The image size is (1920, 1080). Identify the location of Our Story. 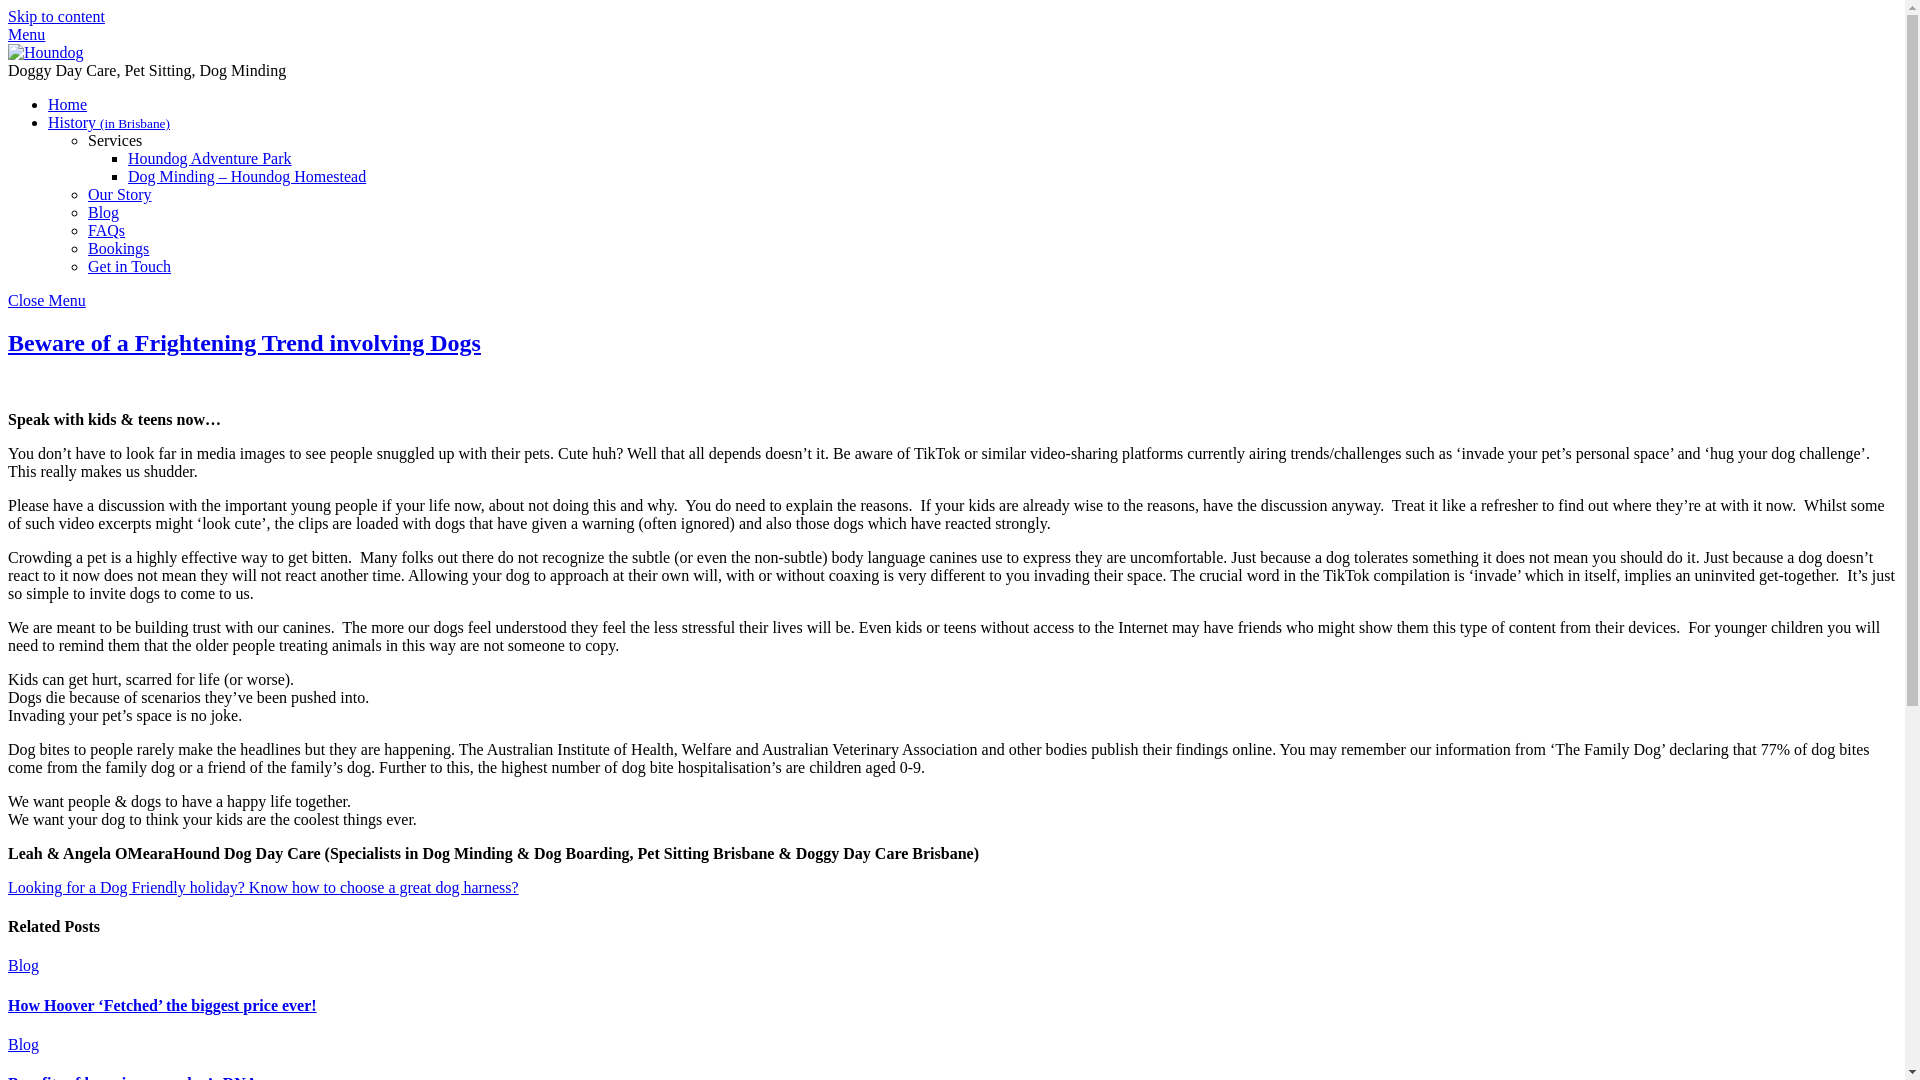
(120, 194).